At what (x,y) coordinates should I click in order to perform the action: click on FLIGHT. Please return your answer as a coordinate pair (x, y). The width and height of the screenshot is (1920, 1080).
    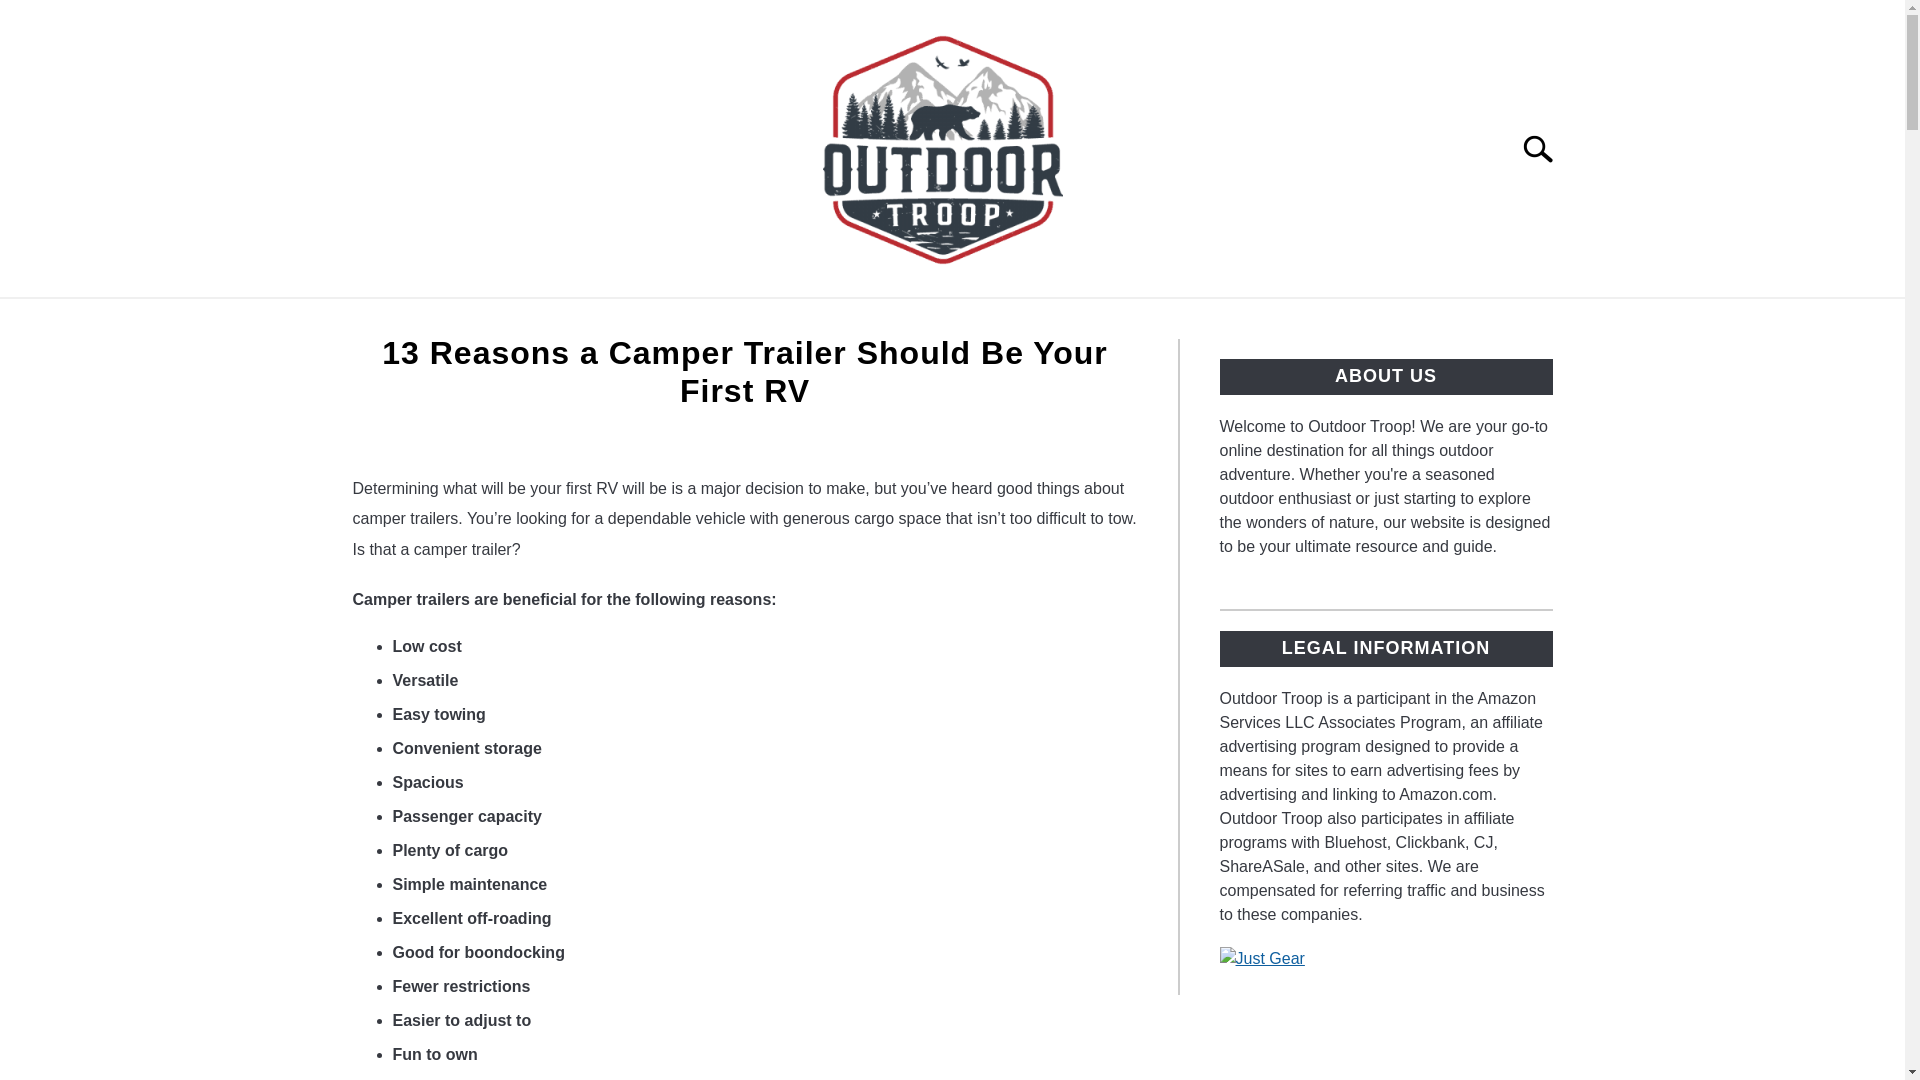
    Looking at the image, I should click on (1080, 321).